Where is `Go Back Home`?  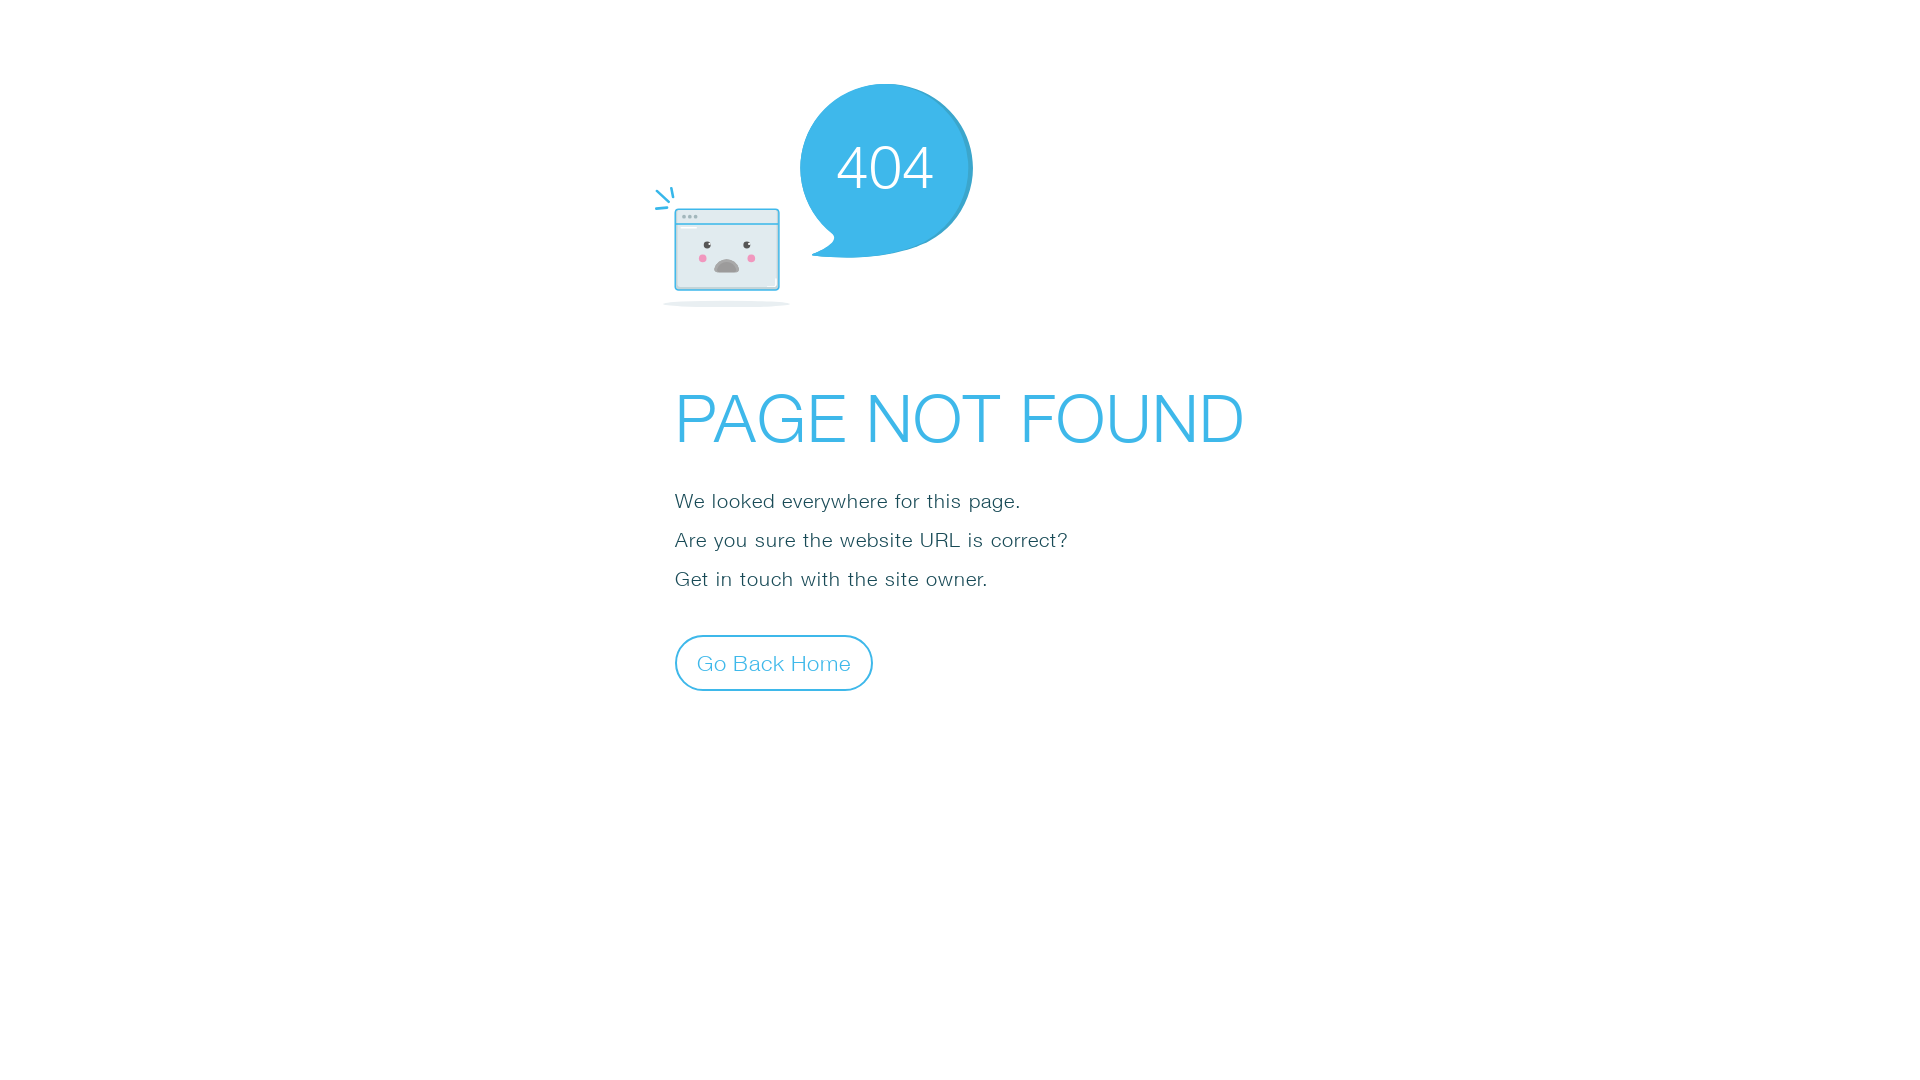
Go Back Home is located at coordinates (774, 662).